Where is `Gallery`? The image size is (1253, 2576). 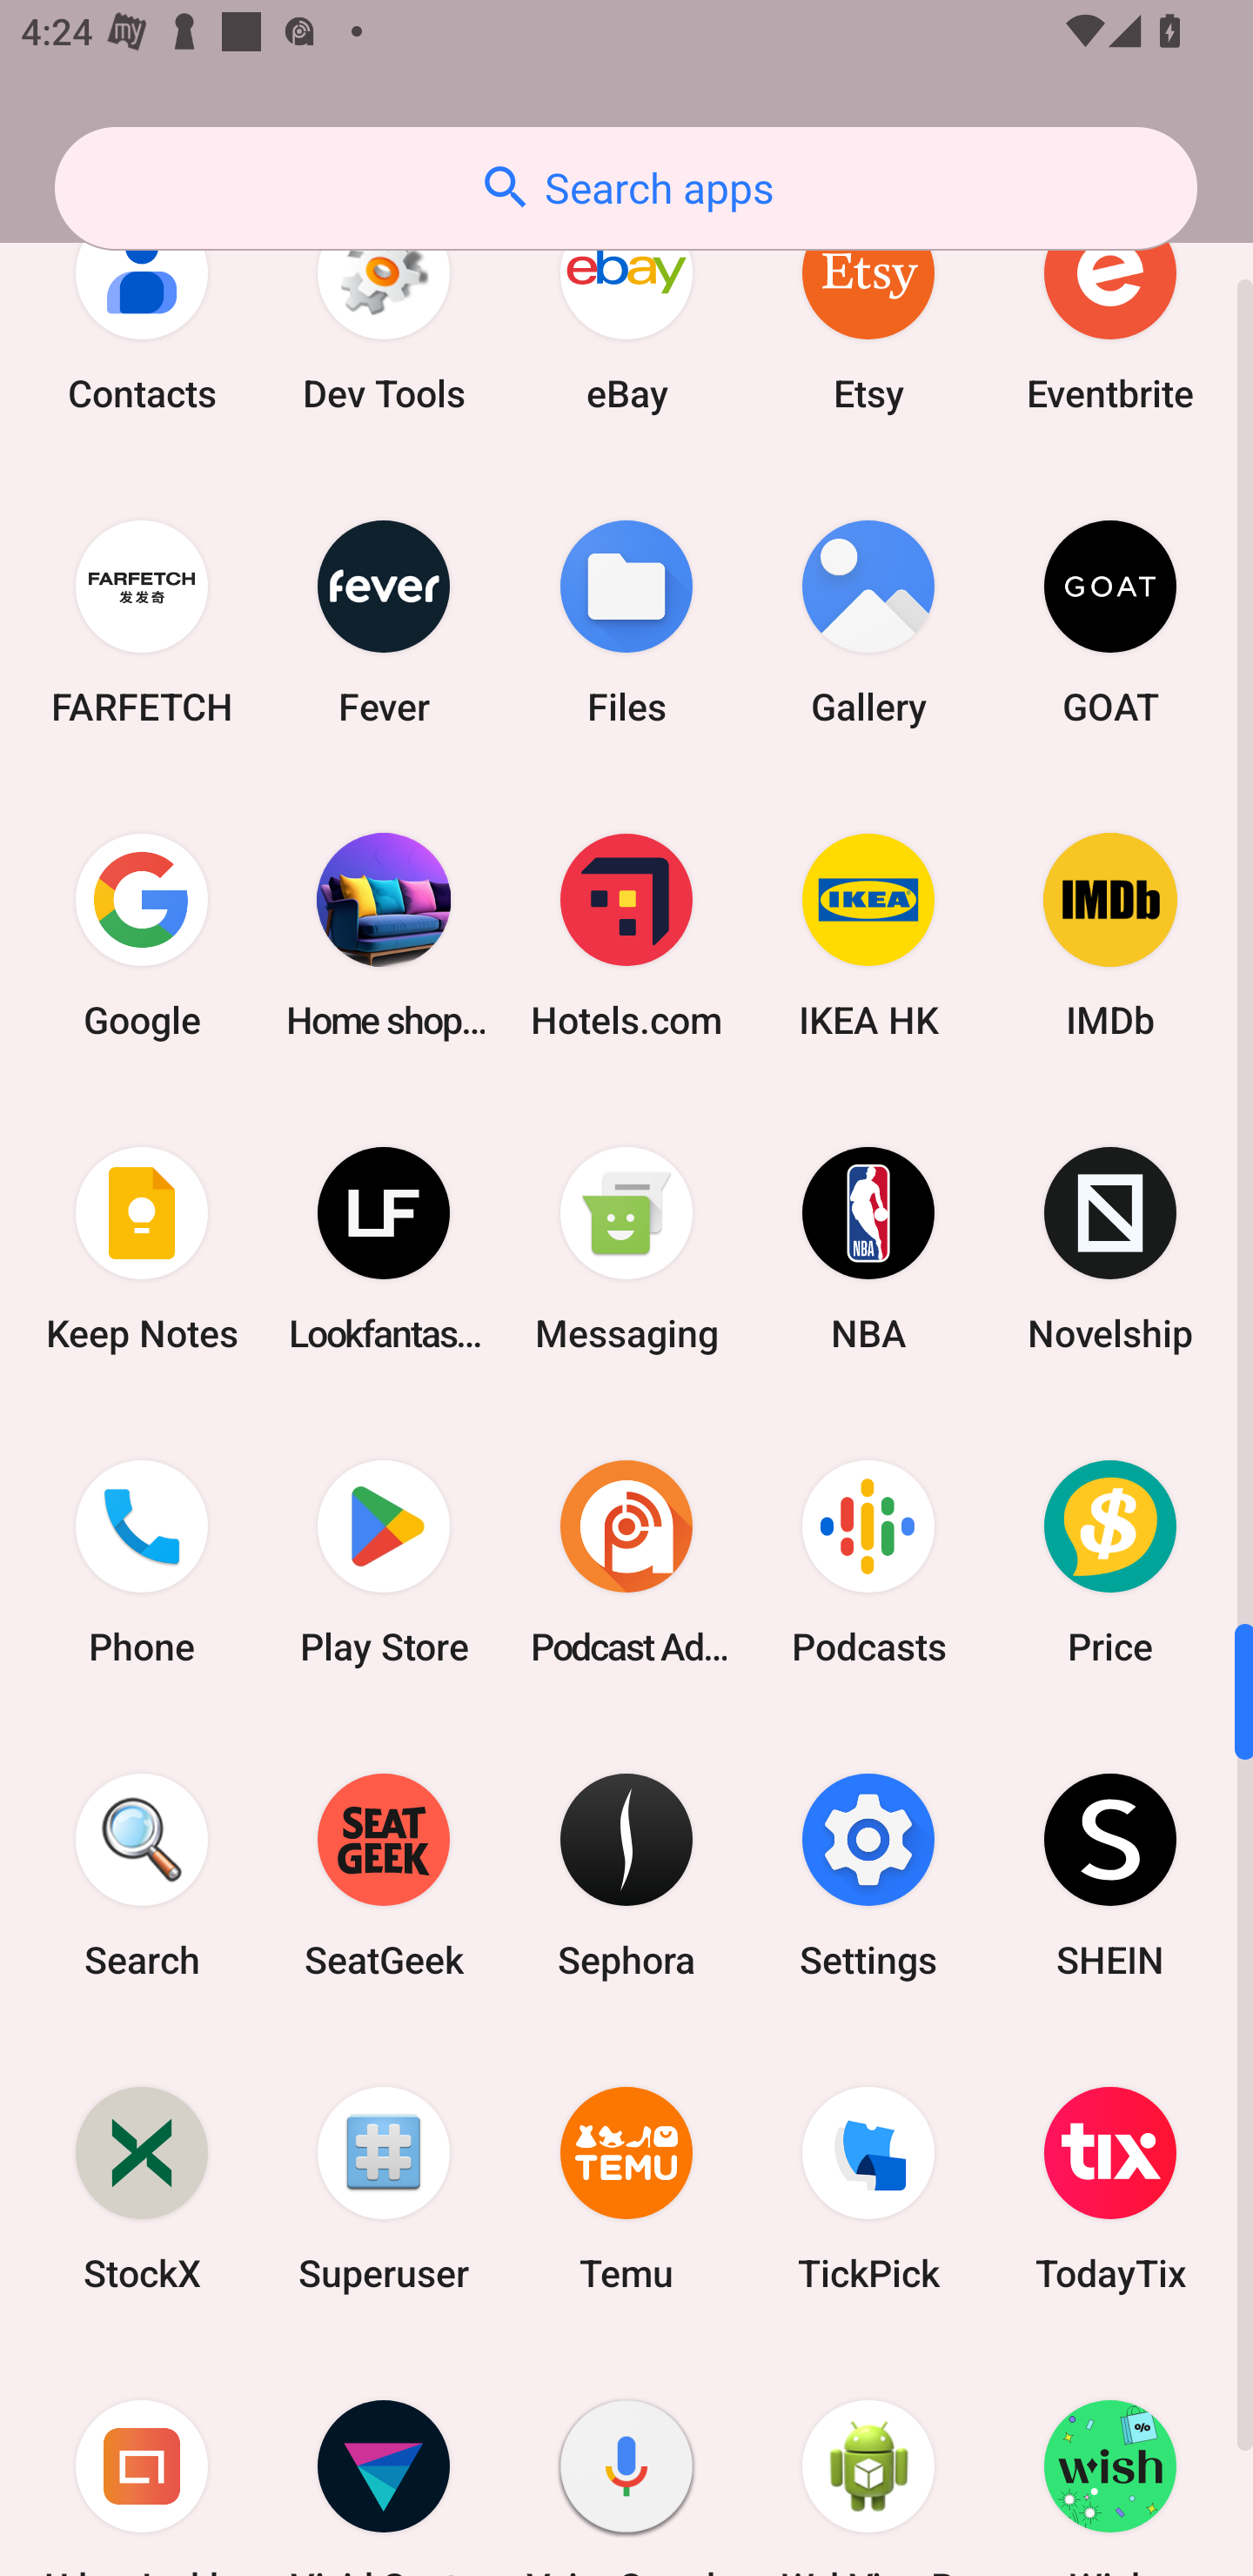
Gallery is located at coordinates (868, 621).